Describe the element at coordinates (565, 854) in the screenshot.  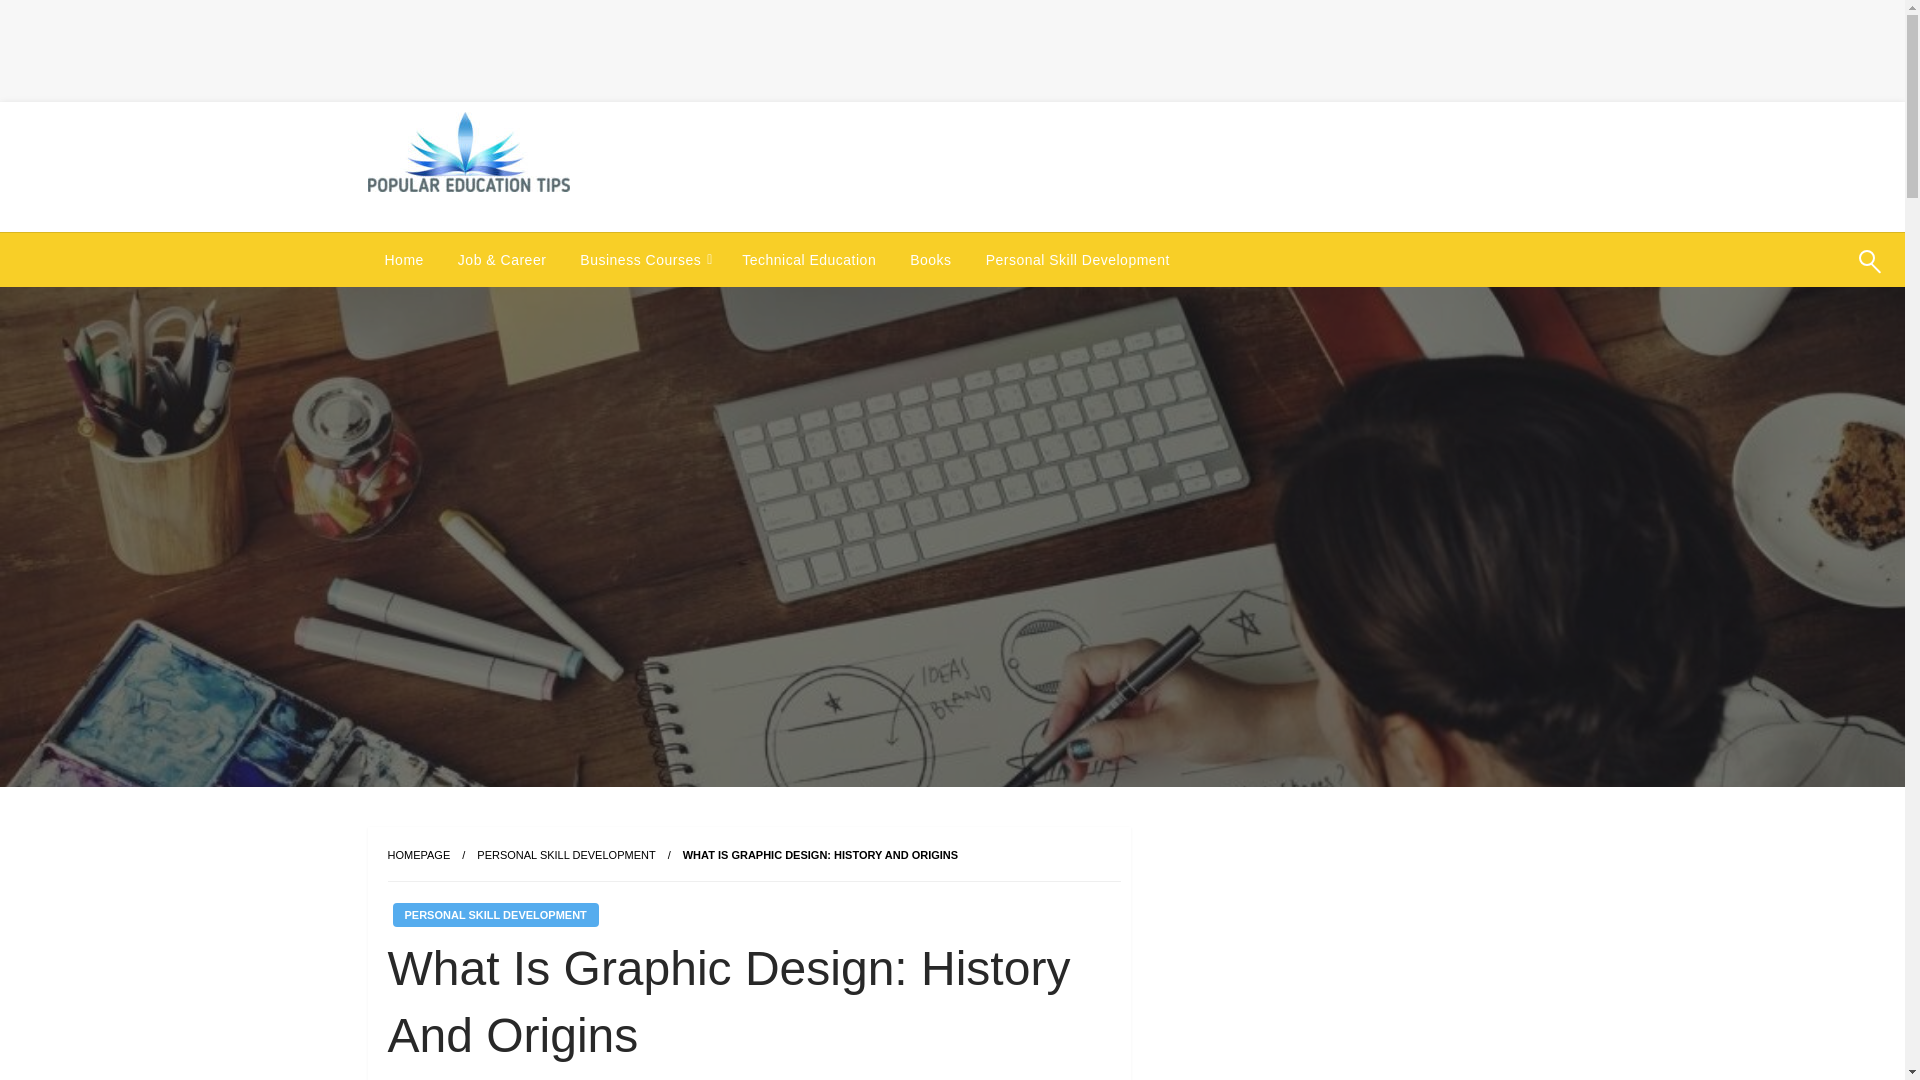
I see `Personal Skill Development` at that location.